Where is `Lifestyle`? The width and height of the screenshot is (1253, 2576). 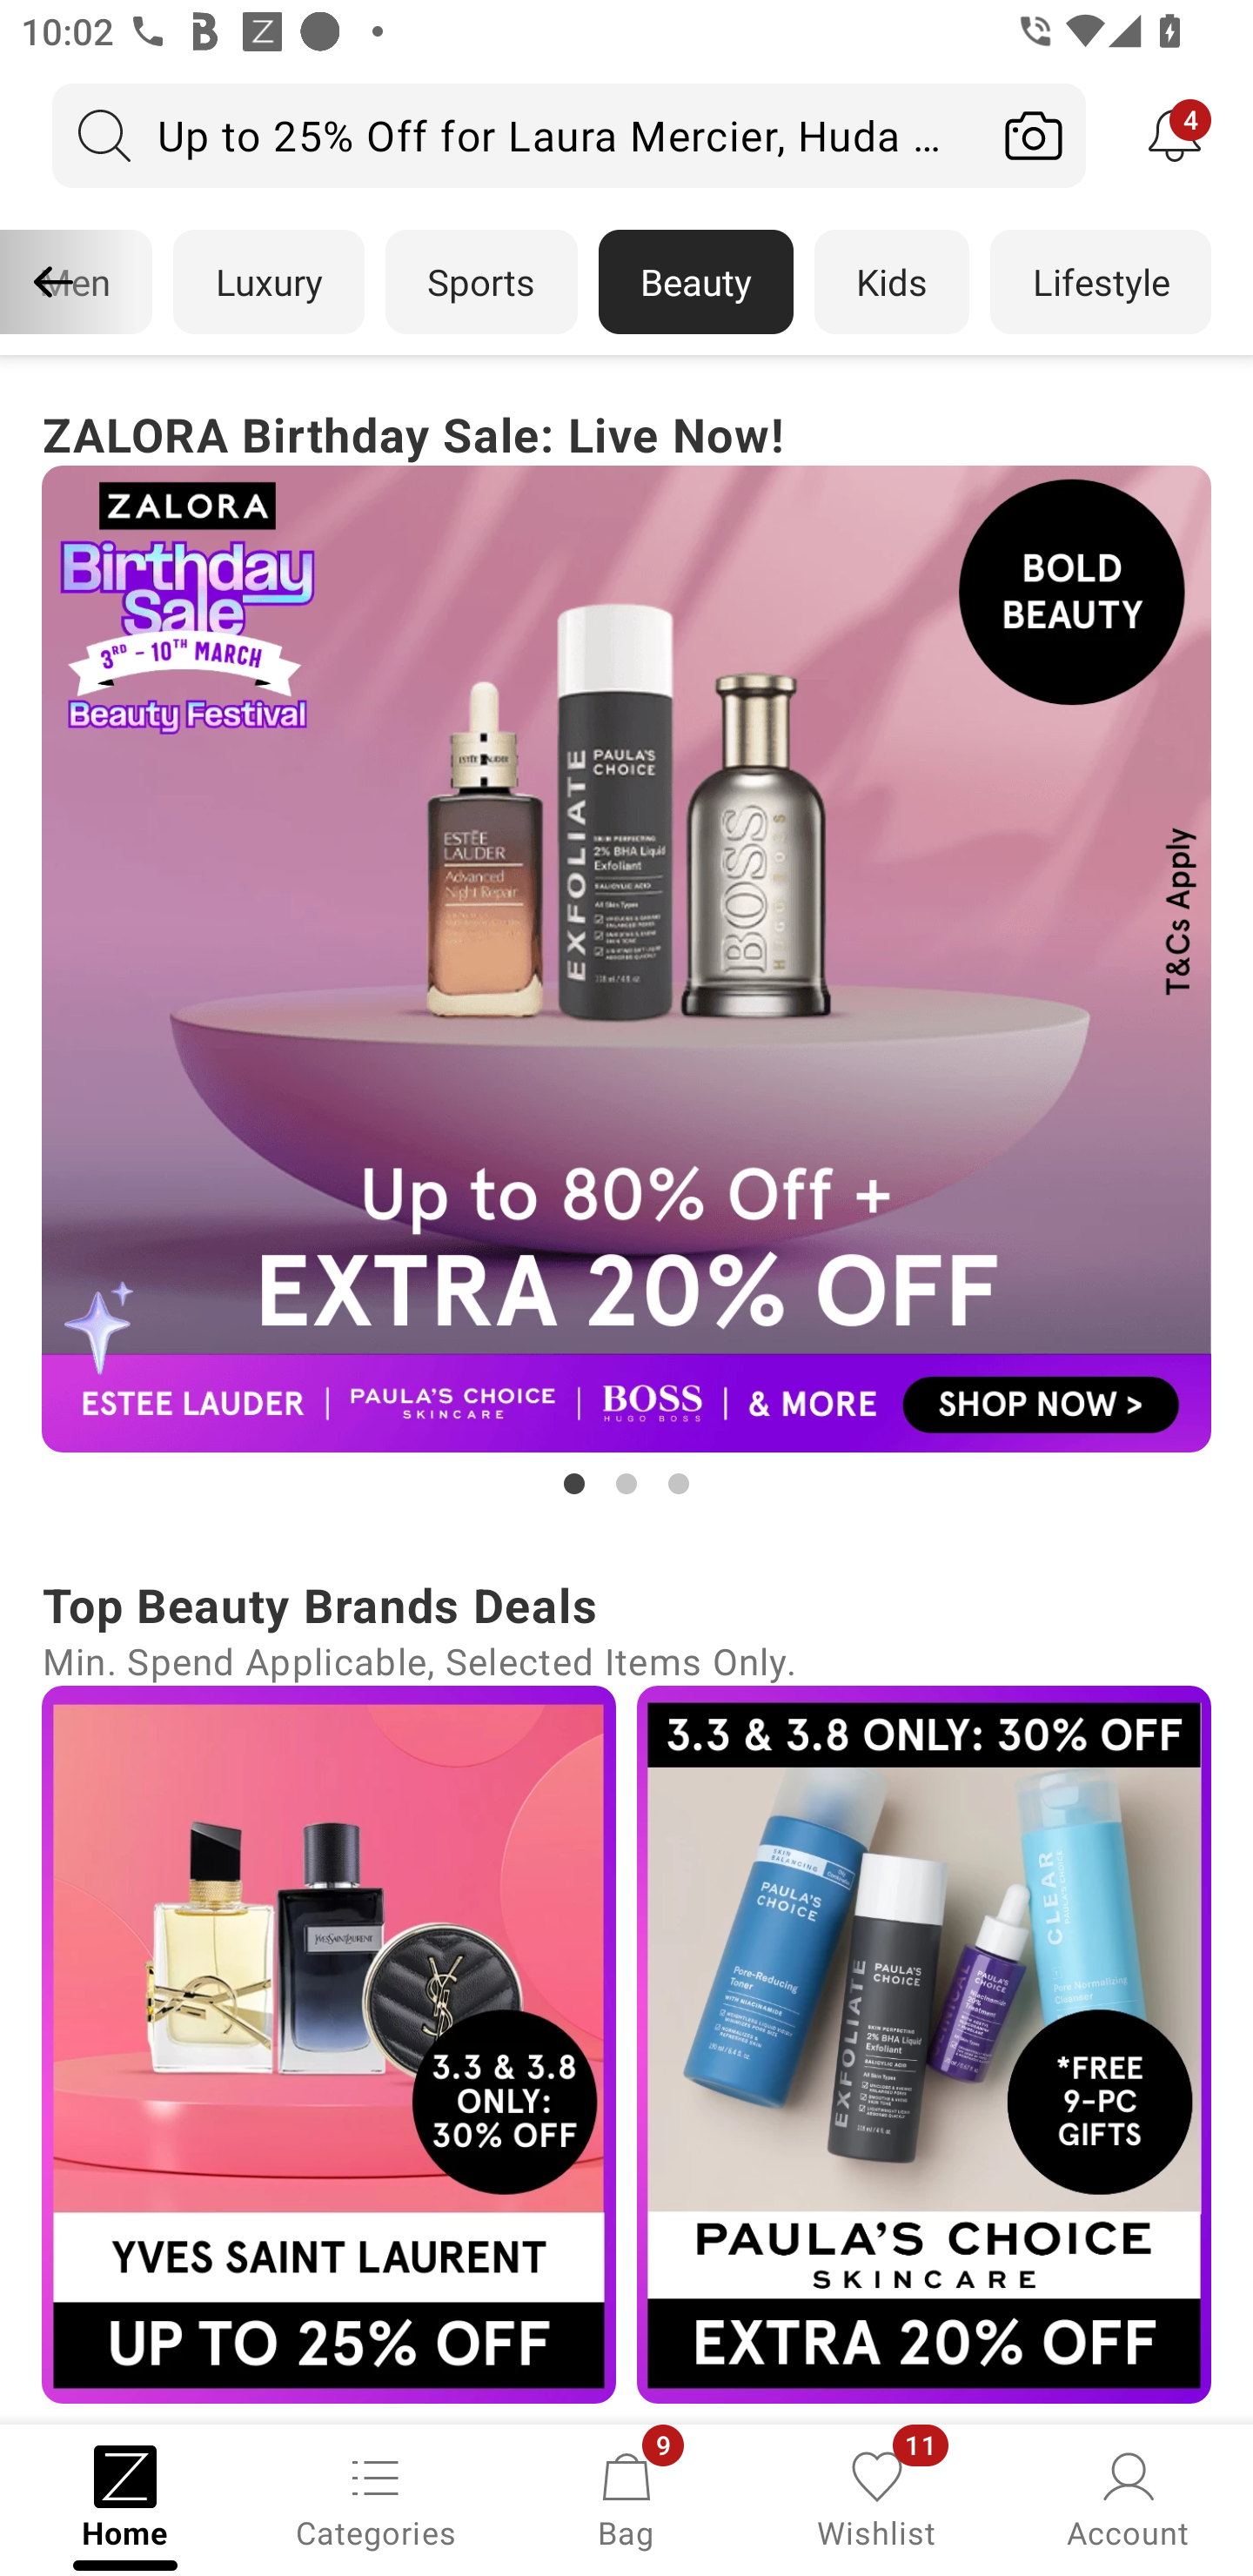 Lifestyle is located at coordinates (1100, 282).